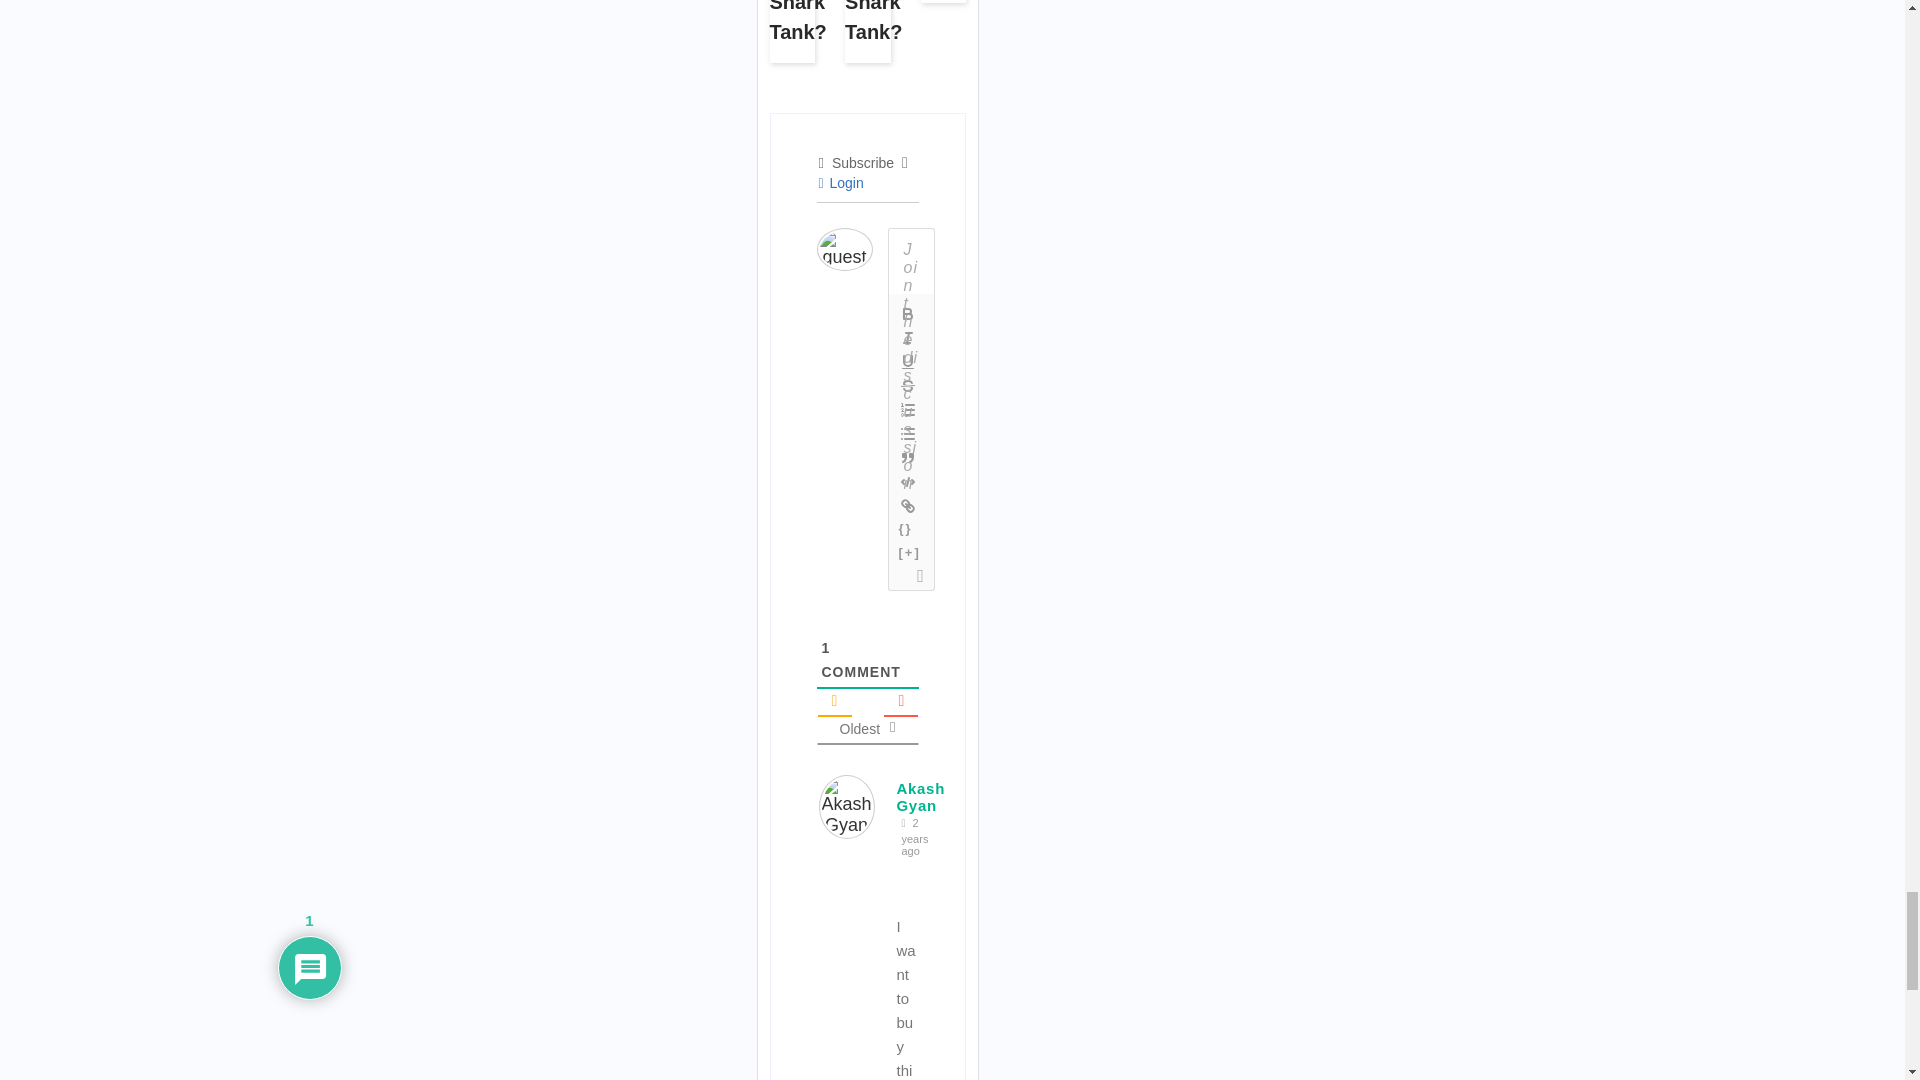  What do you see at coordinates (908, 361) in the screenshot?
I see `Underline` at bounding box center [908, 361].